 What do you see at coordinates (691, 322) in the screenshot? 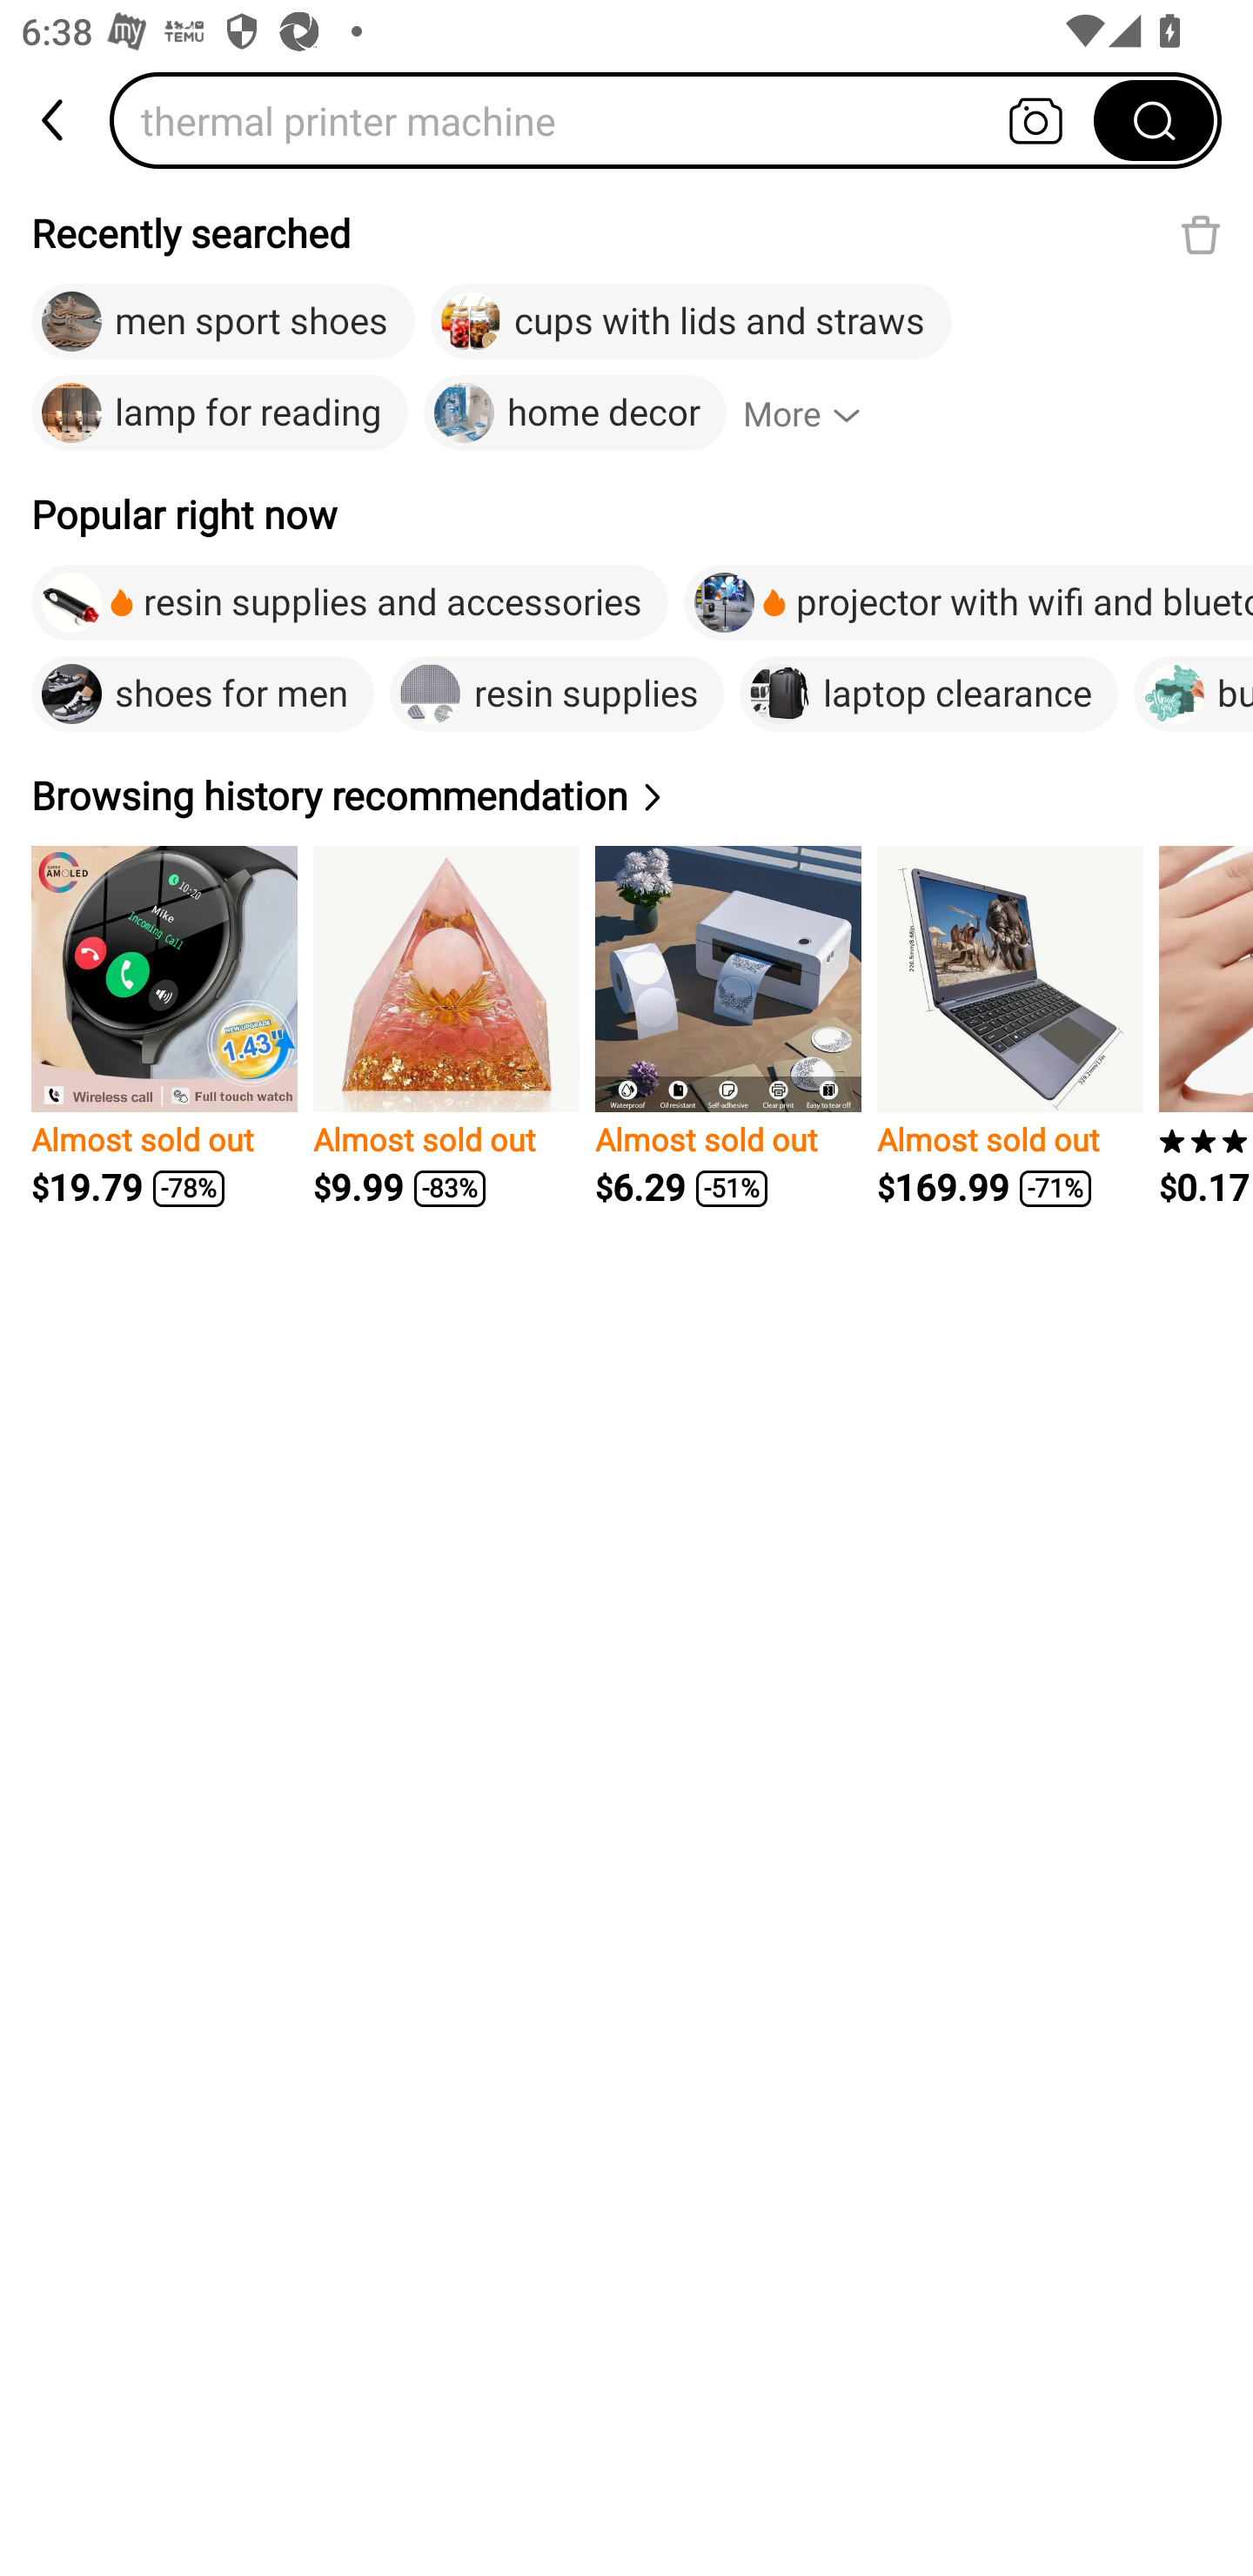
I see `cups with lids and straws` at bounding box center [691, 322].